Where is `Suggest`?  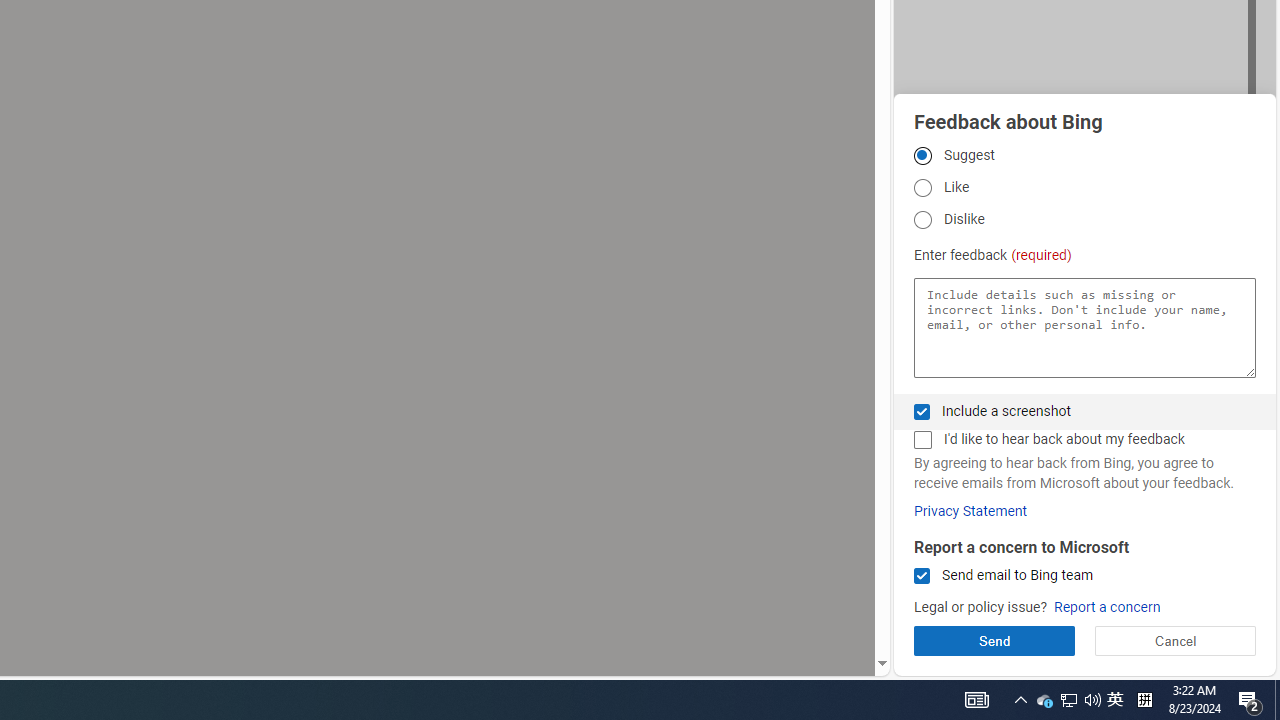
Suggest is located at coordinates (922, 155).